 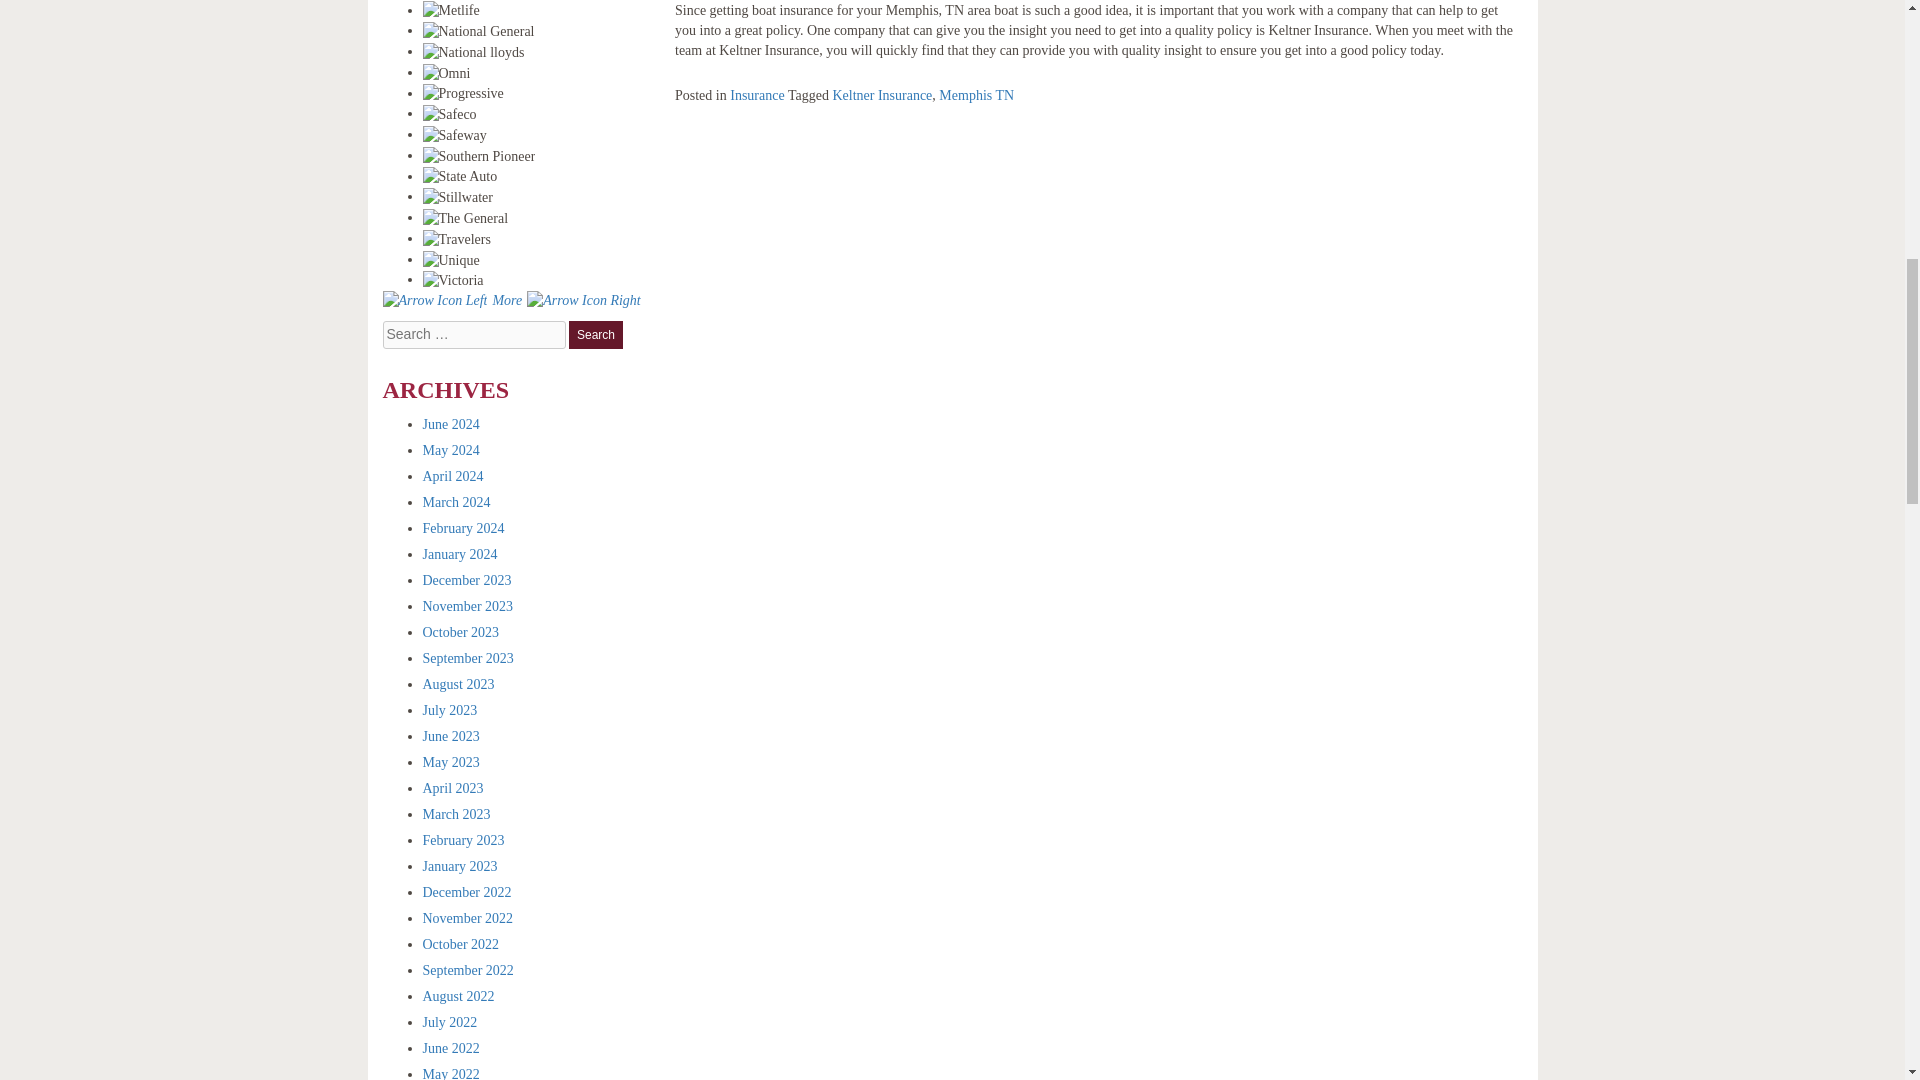 I want to click on June 2024, so click(x=450, y=424).